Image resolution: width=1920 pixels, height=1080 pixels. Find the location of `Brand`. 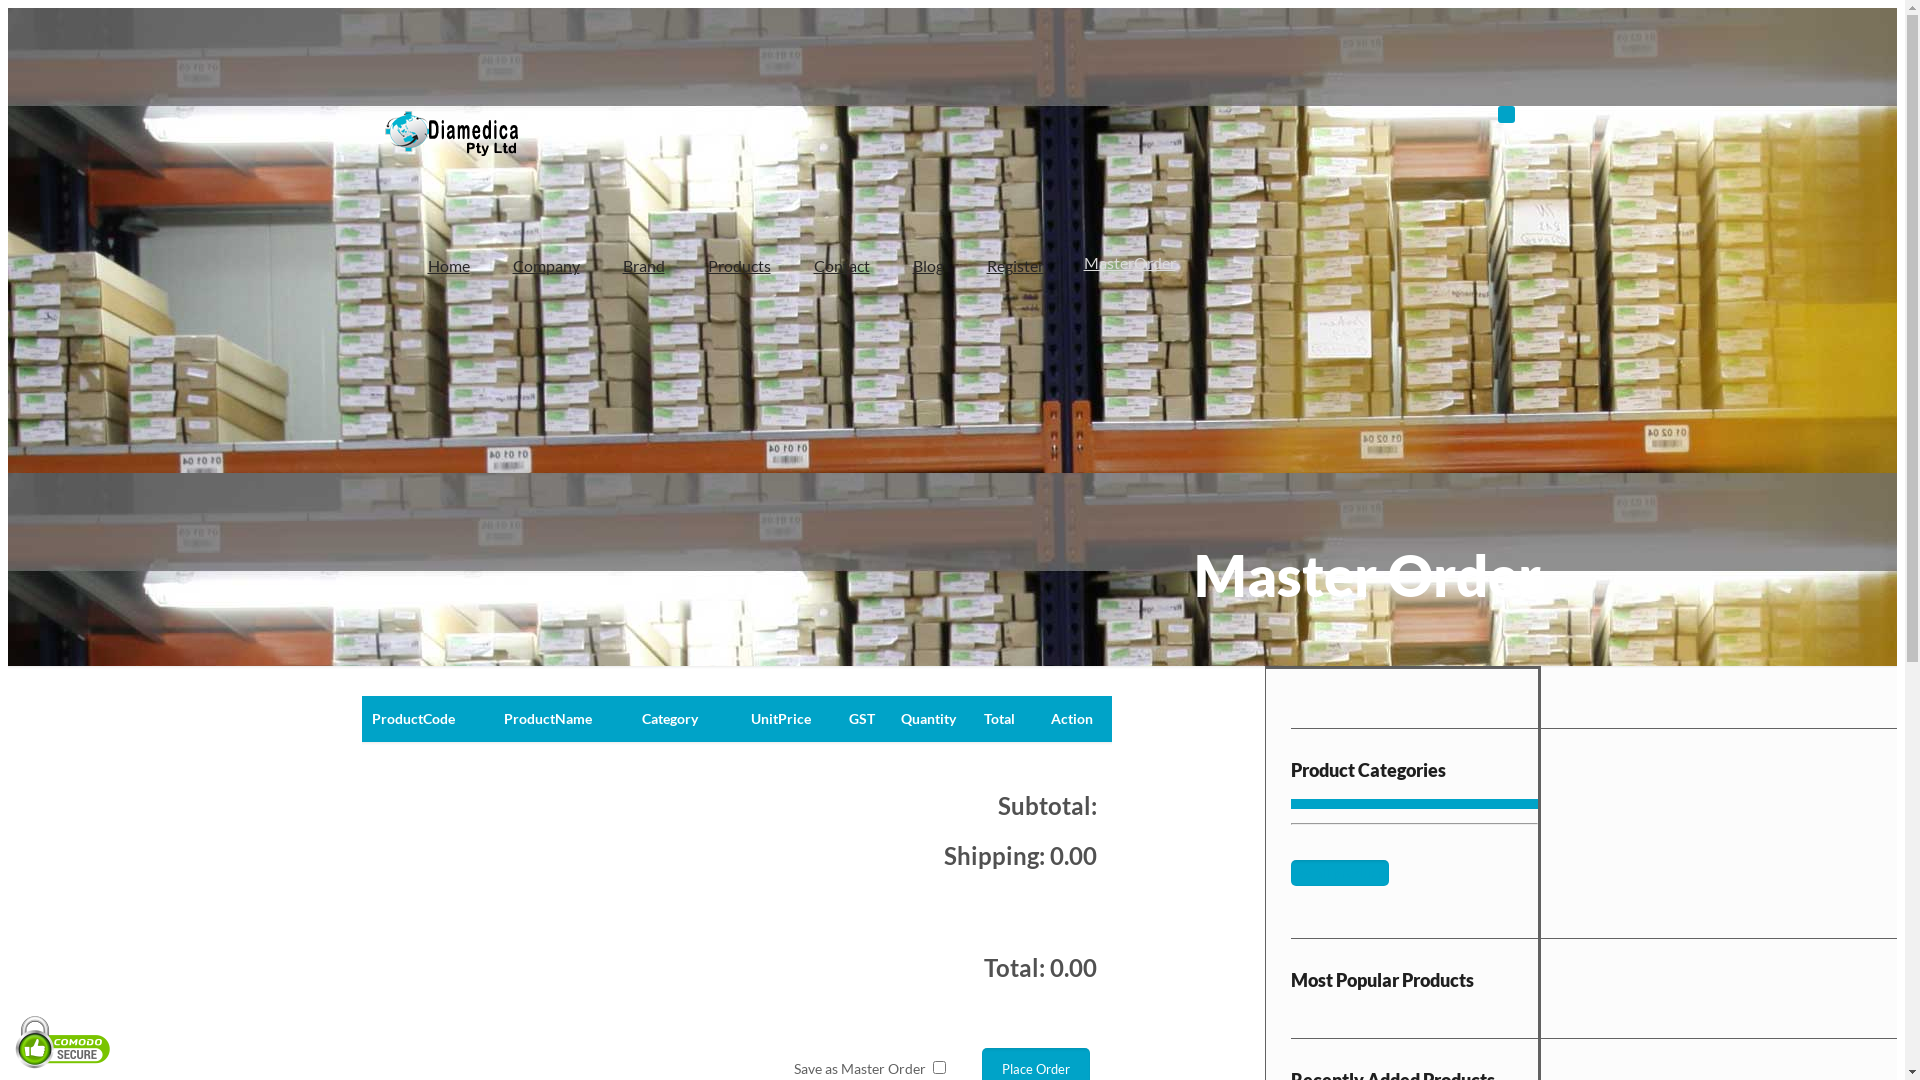

Brand is located at coordinates (642, 266).